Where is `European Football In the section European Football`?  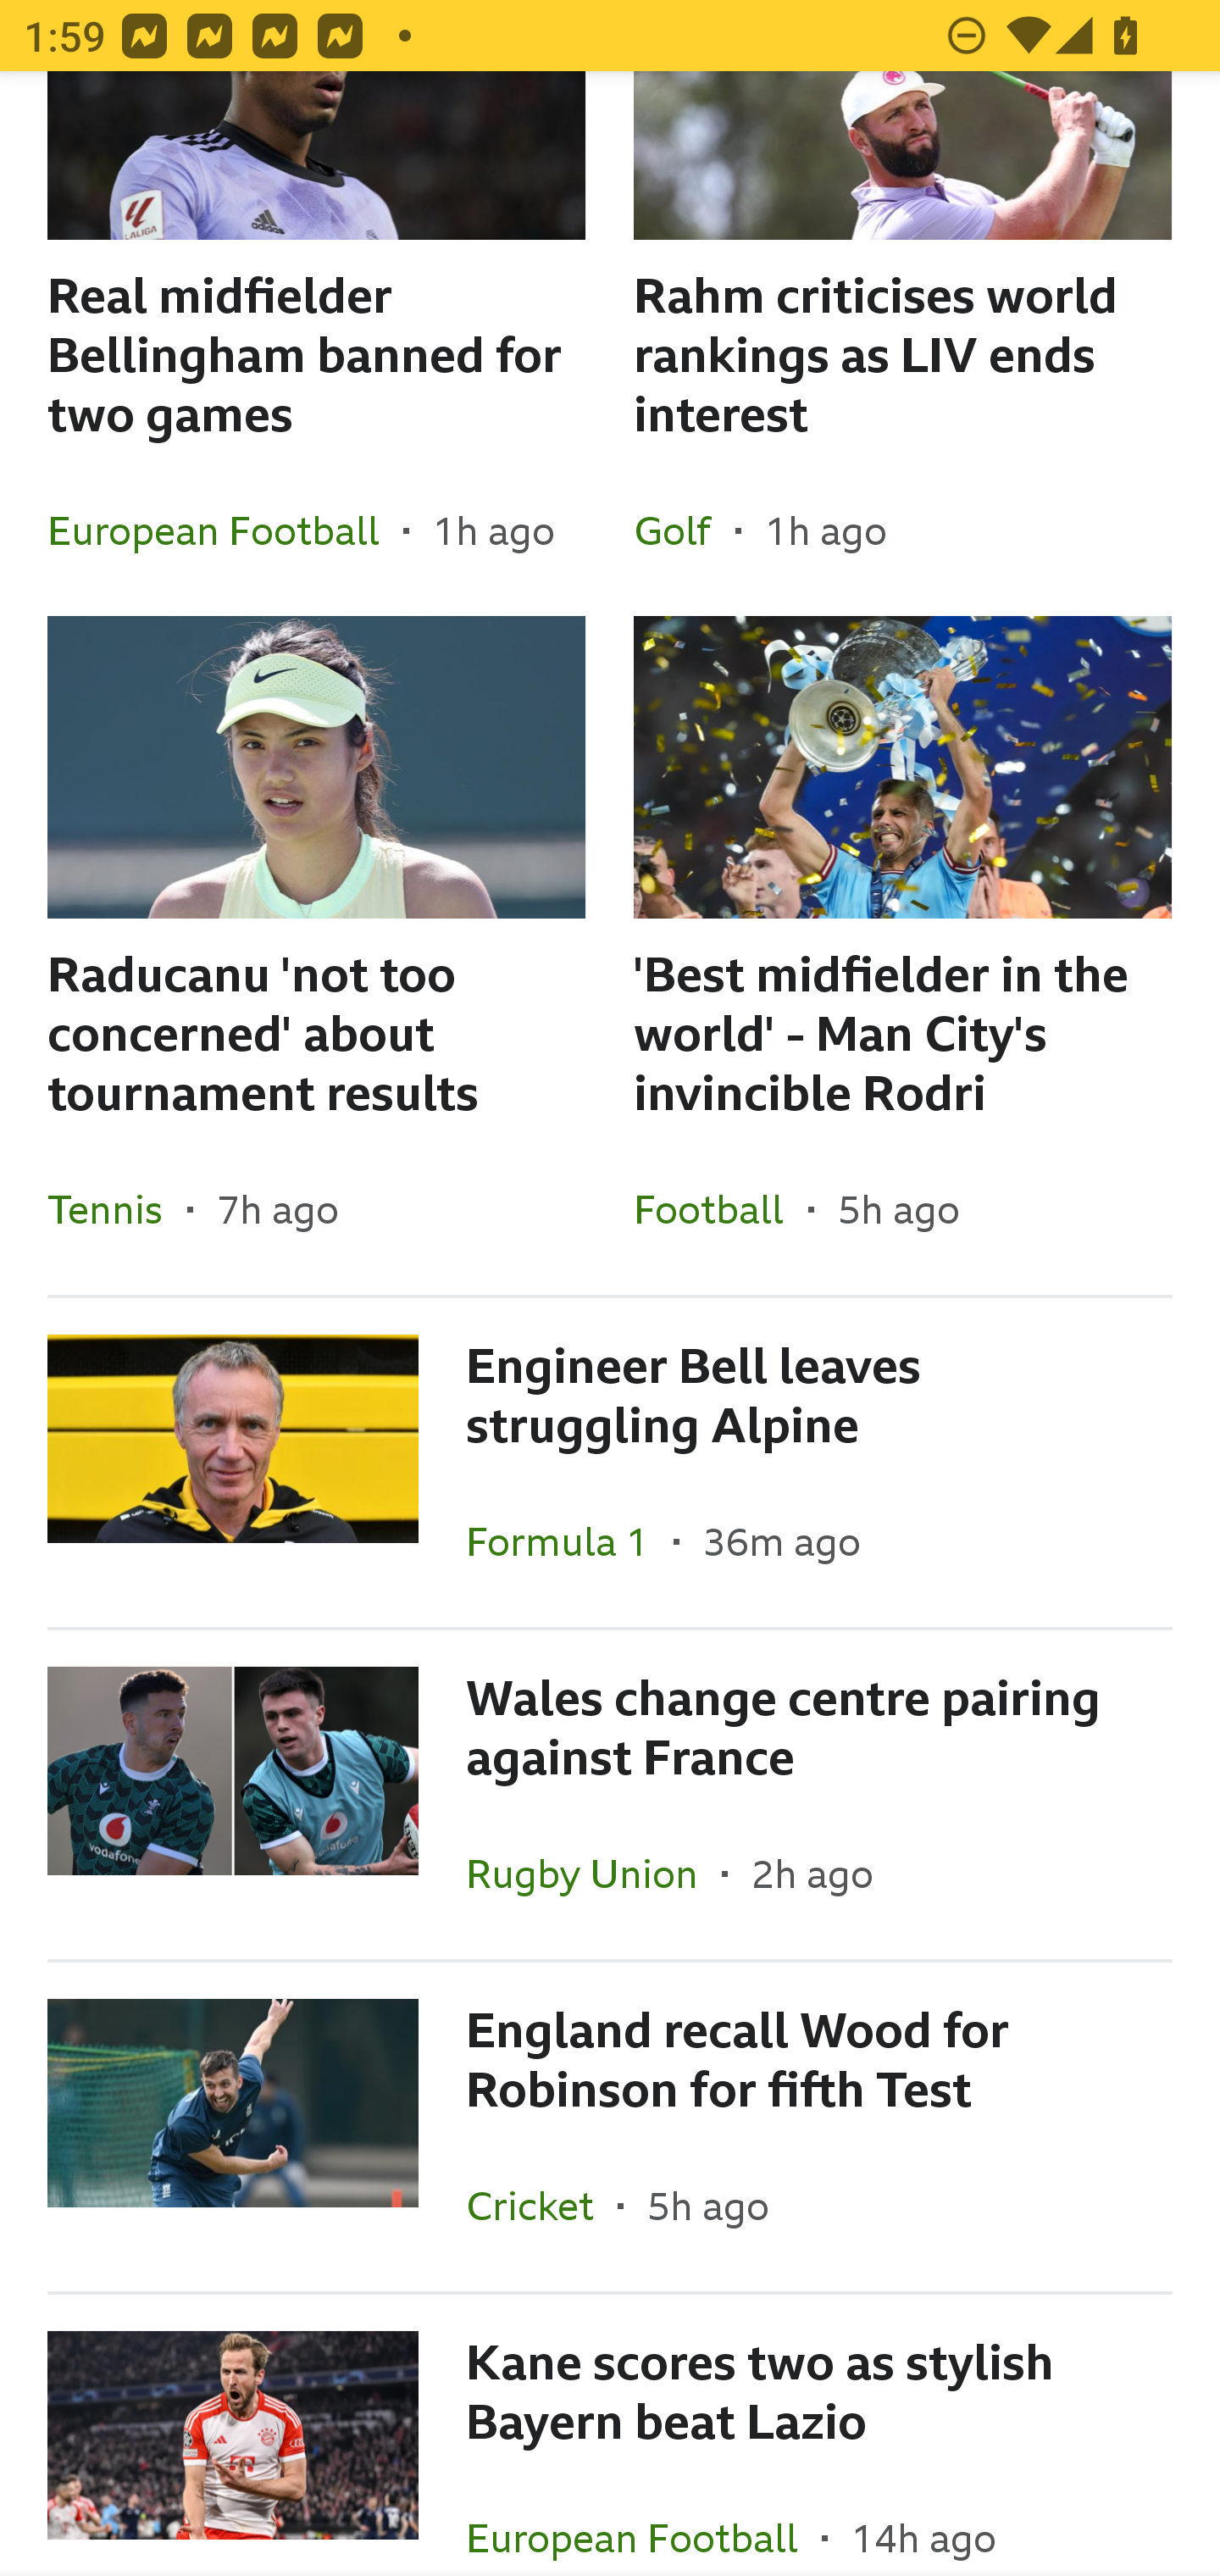 European Football In the section European Football is located at coordinates (225, 530).